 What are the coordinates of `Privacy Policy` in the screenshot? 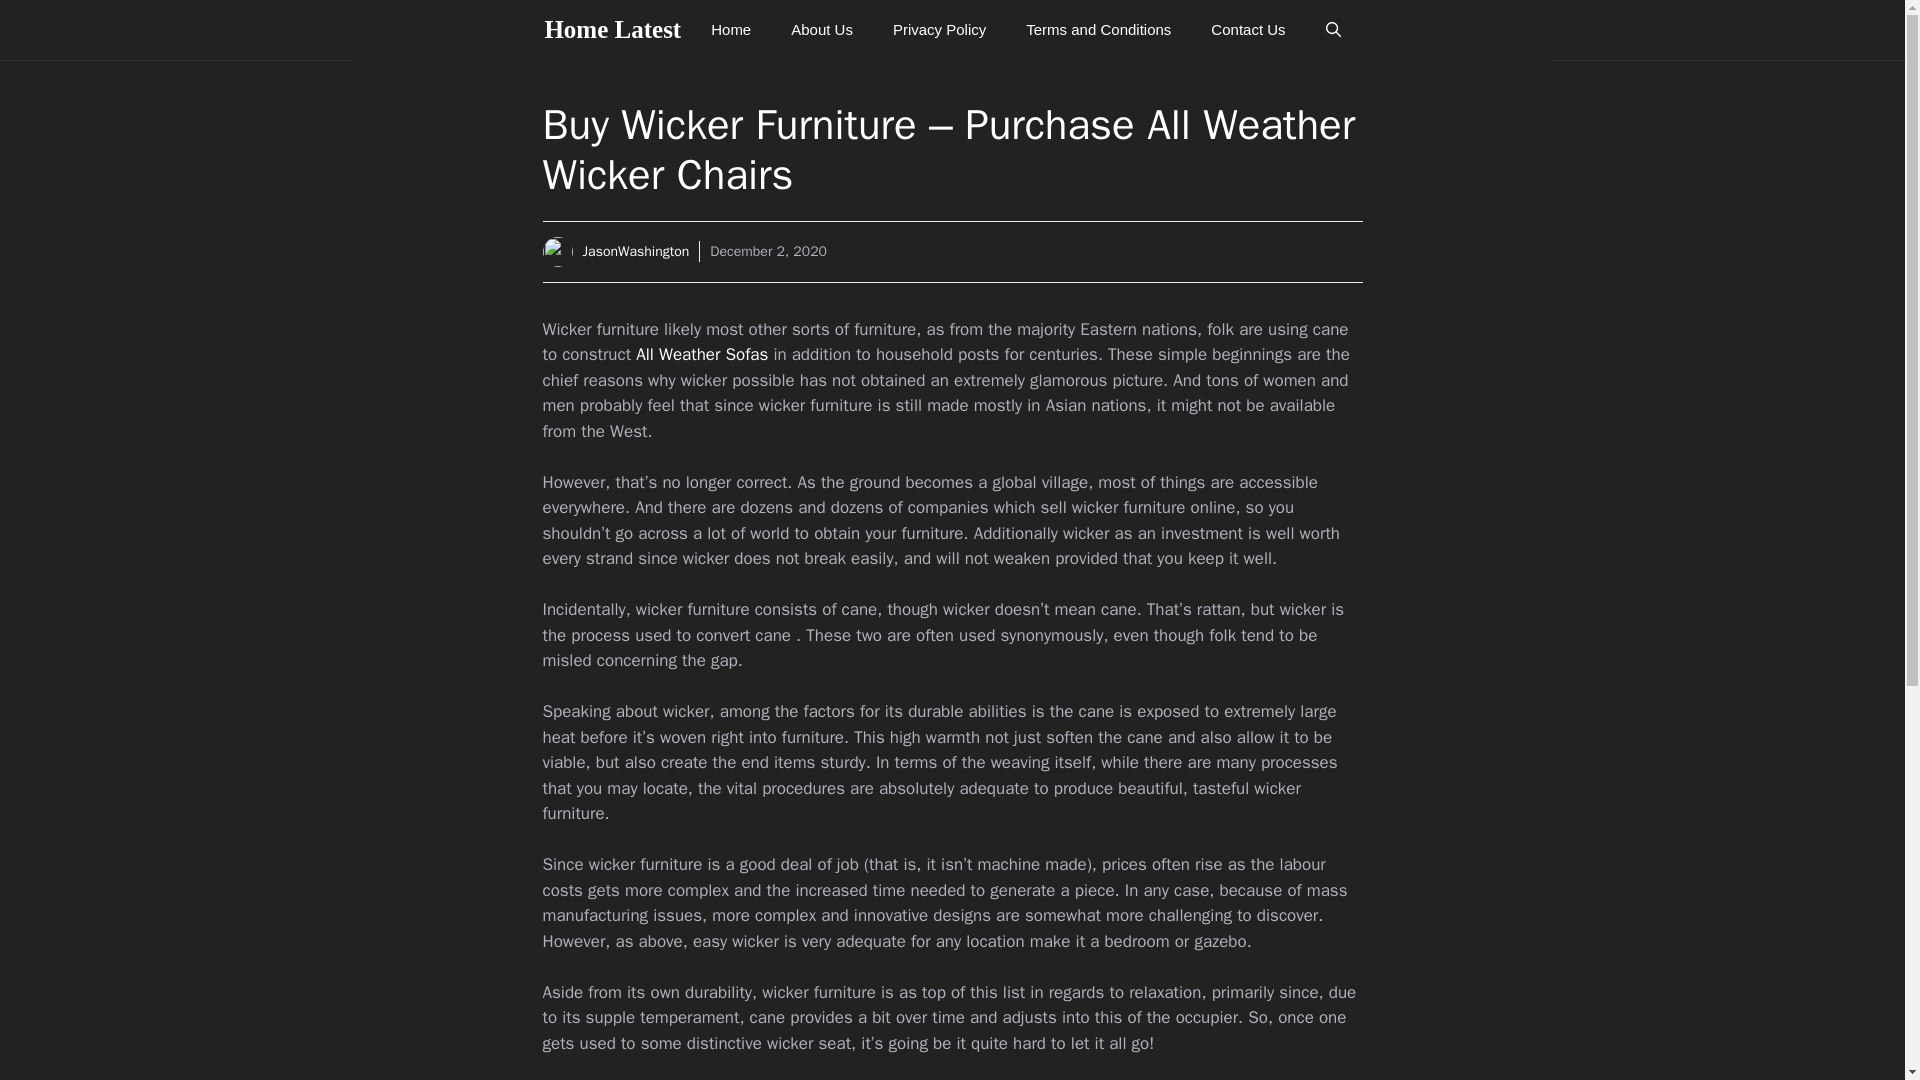 It's located at (940, 30).